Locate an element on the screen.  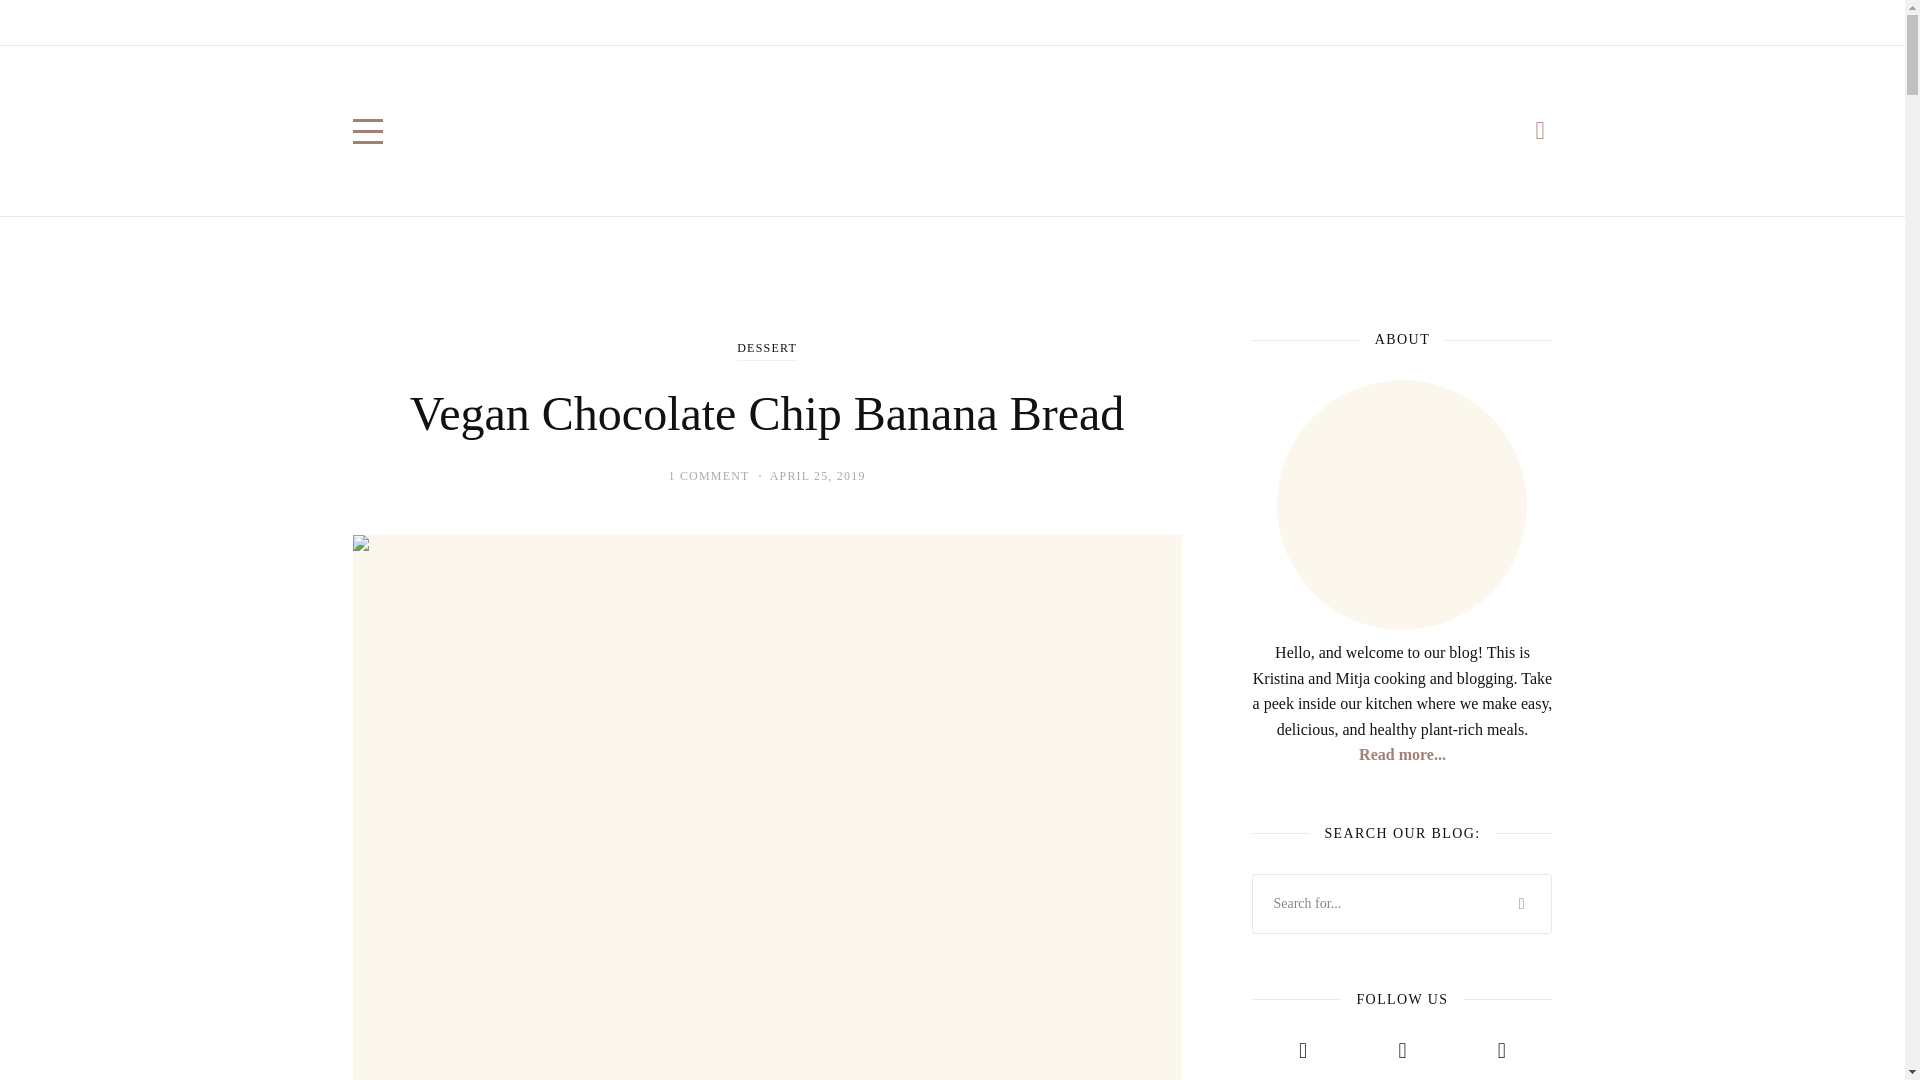
VIDEOS is located at coordinates (636, 22).